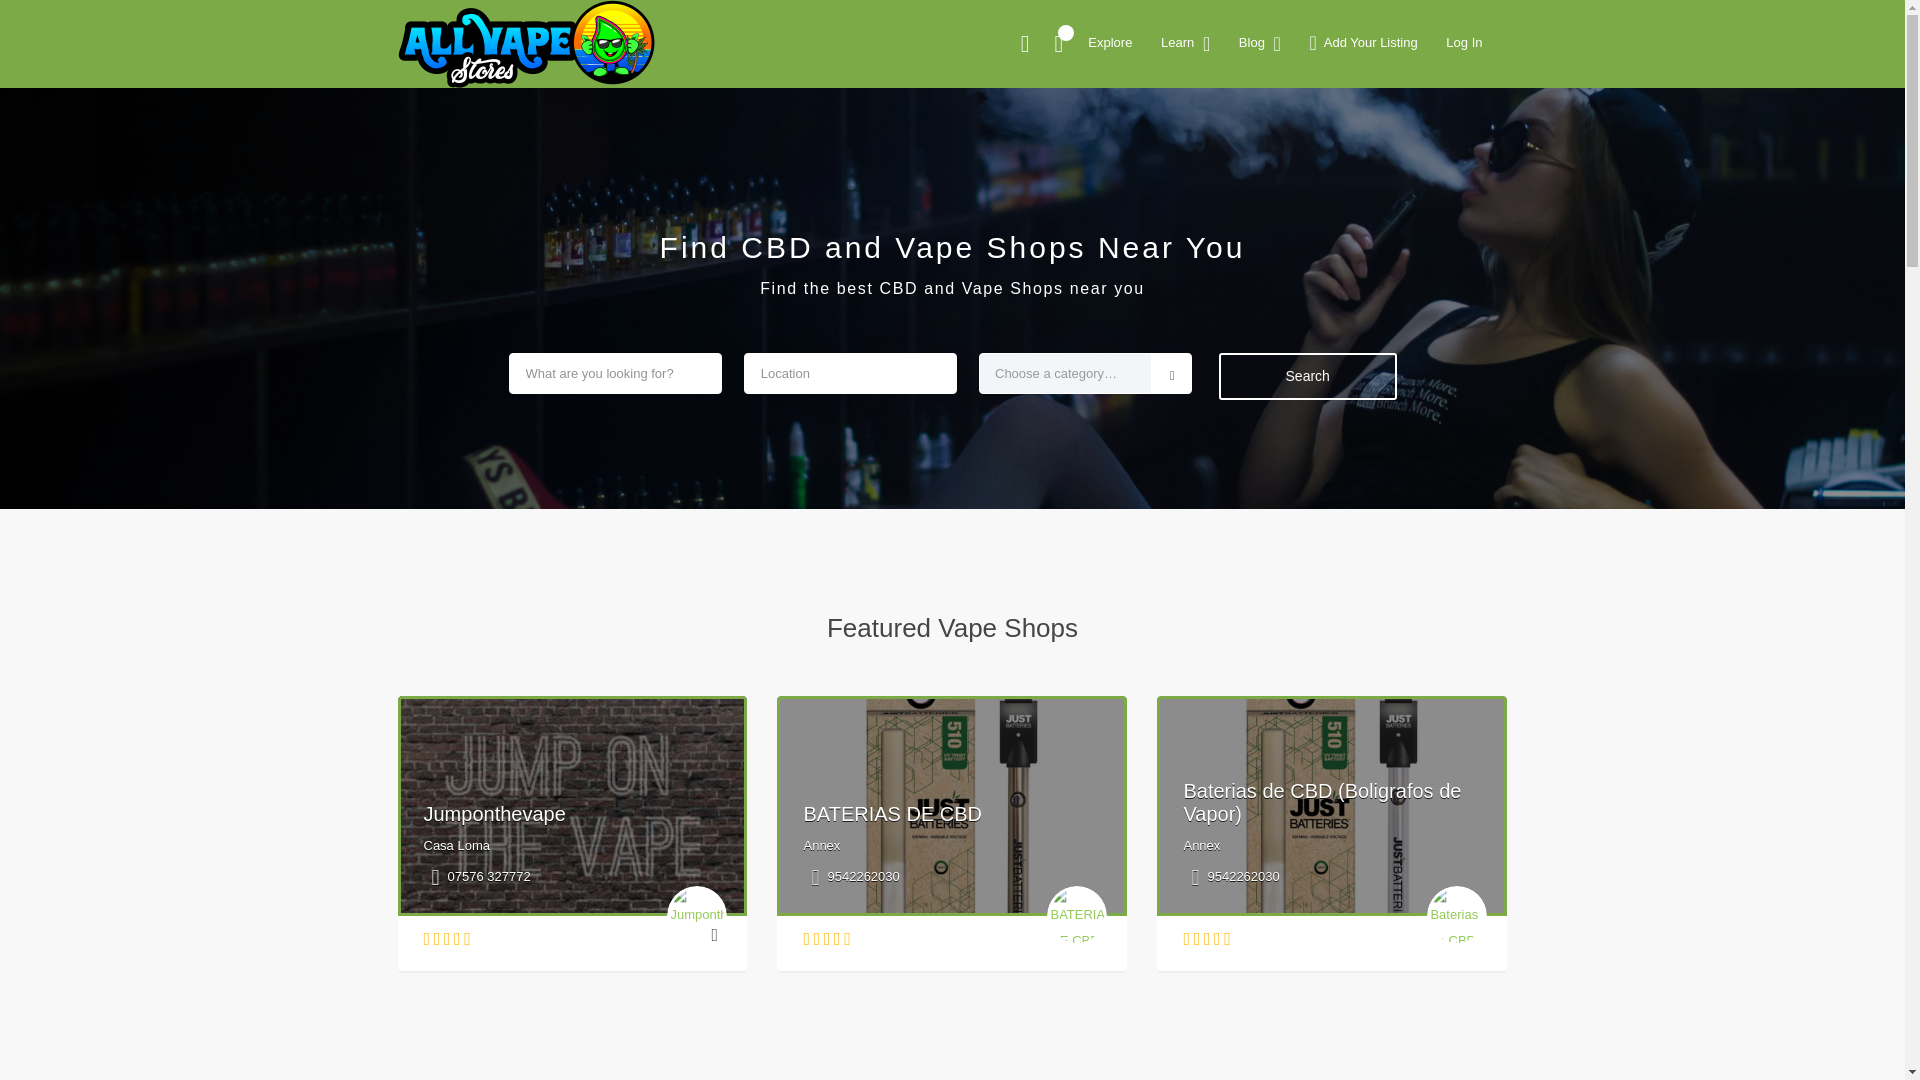 This screenshot has height=1080, width=1920. What do you see at coordinates (1314, 435) in the screenshot?
I see `Terms of Use` at bounding box center [1314, 435].